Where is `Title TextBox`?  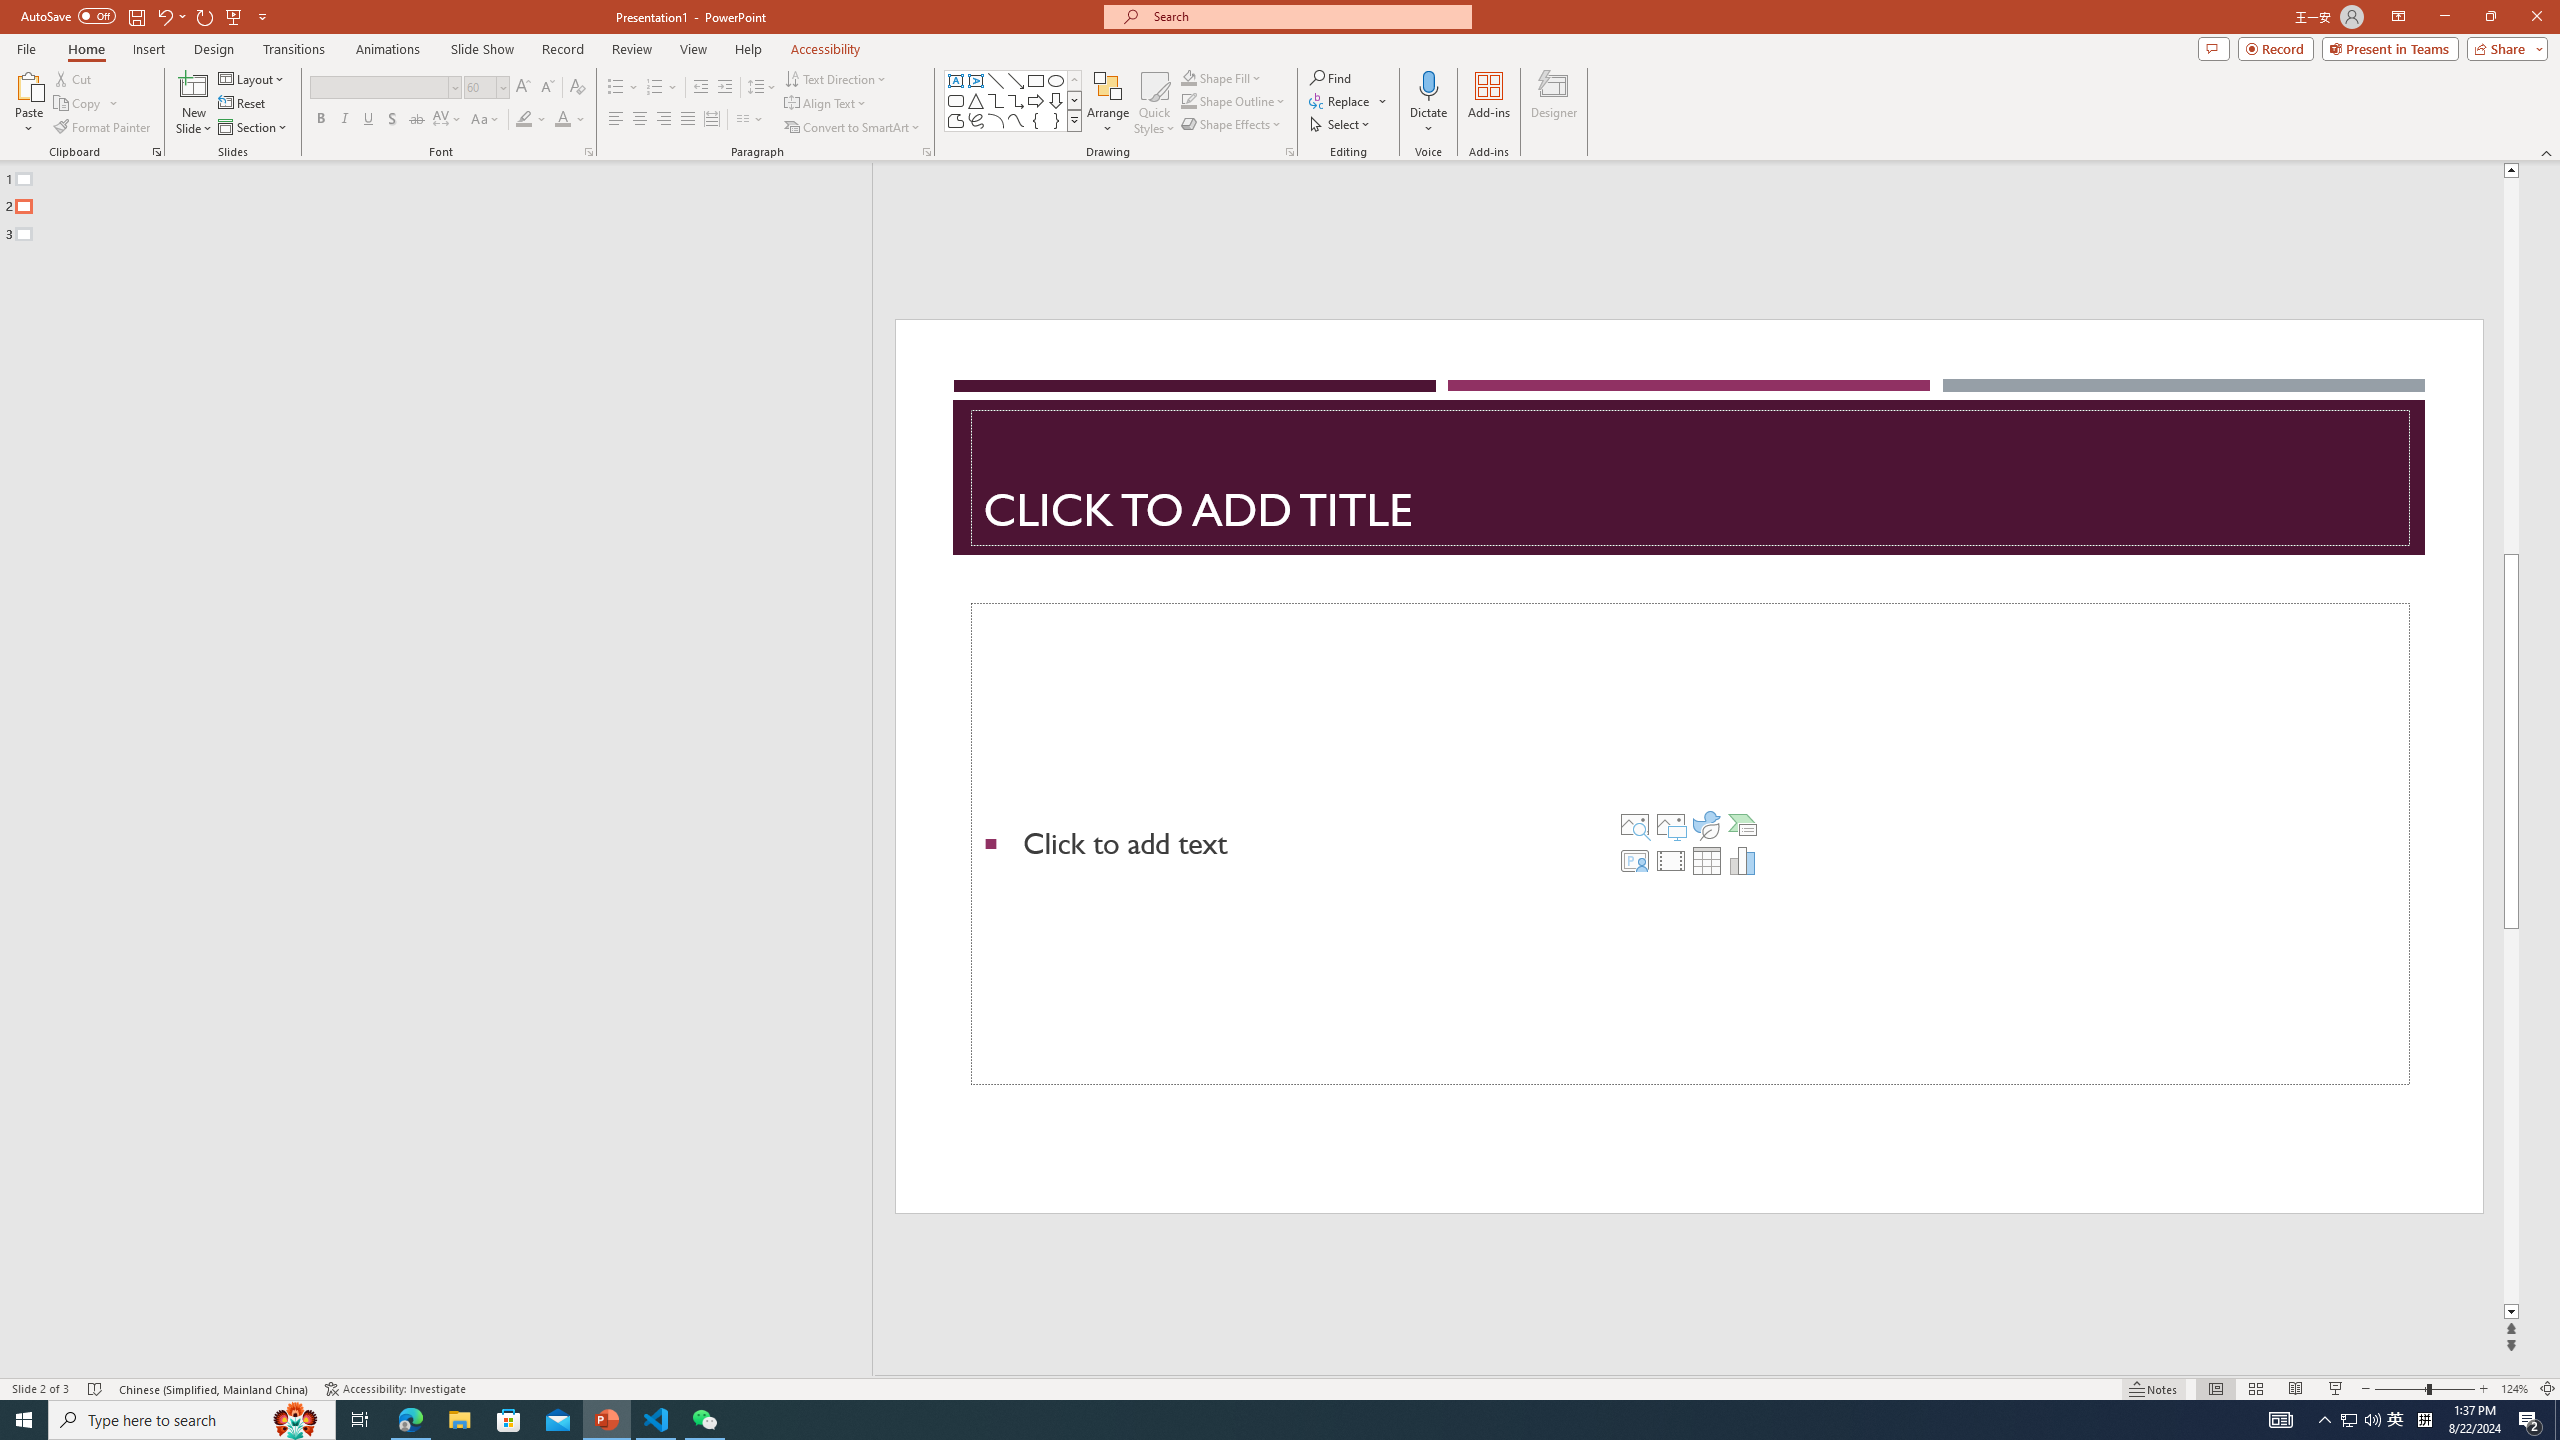 Title TextBox is located at coordinates (1689, 478).